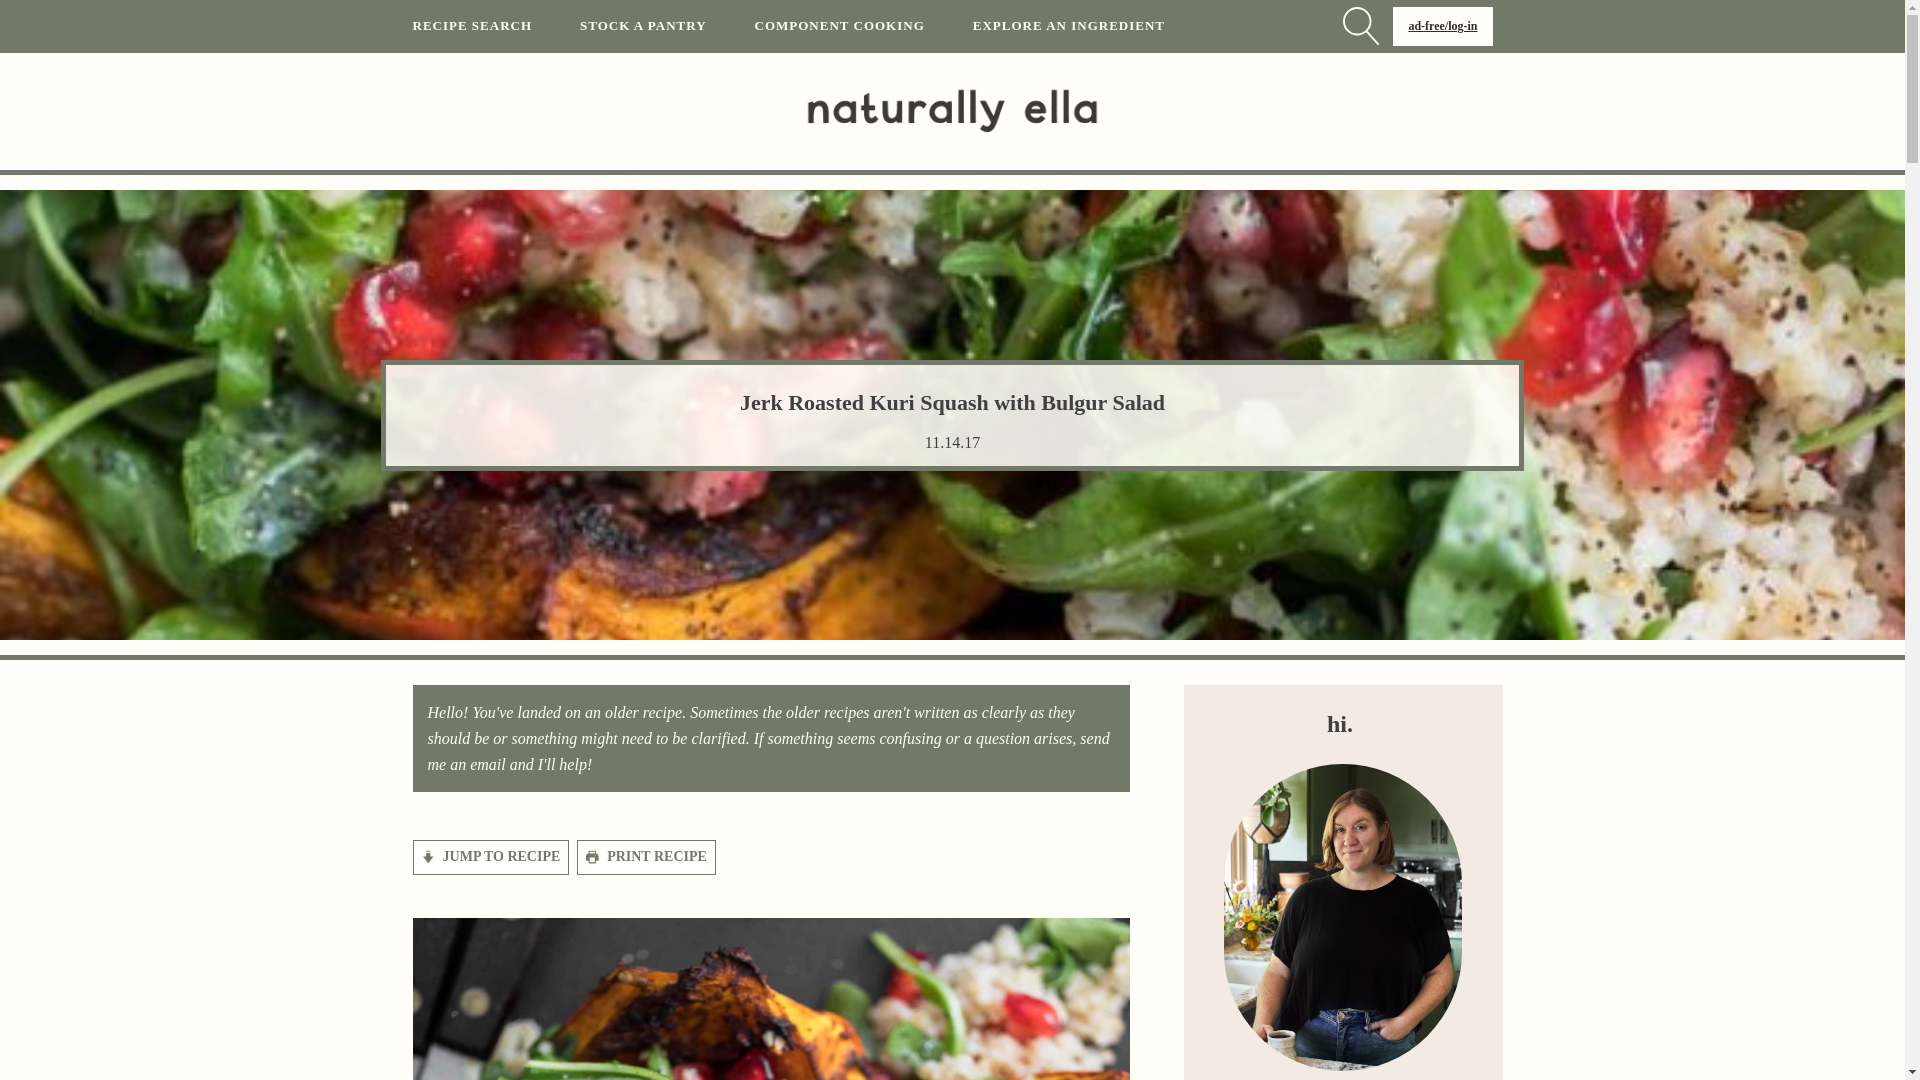 The width and height of the screenshot is (1920, 1080). I want to click on Search, so click(34, 12).